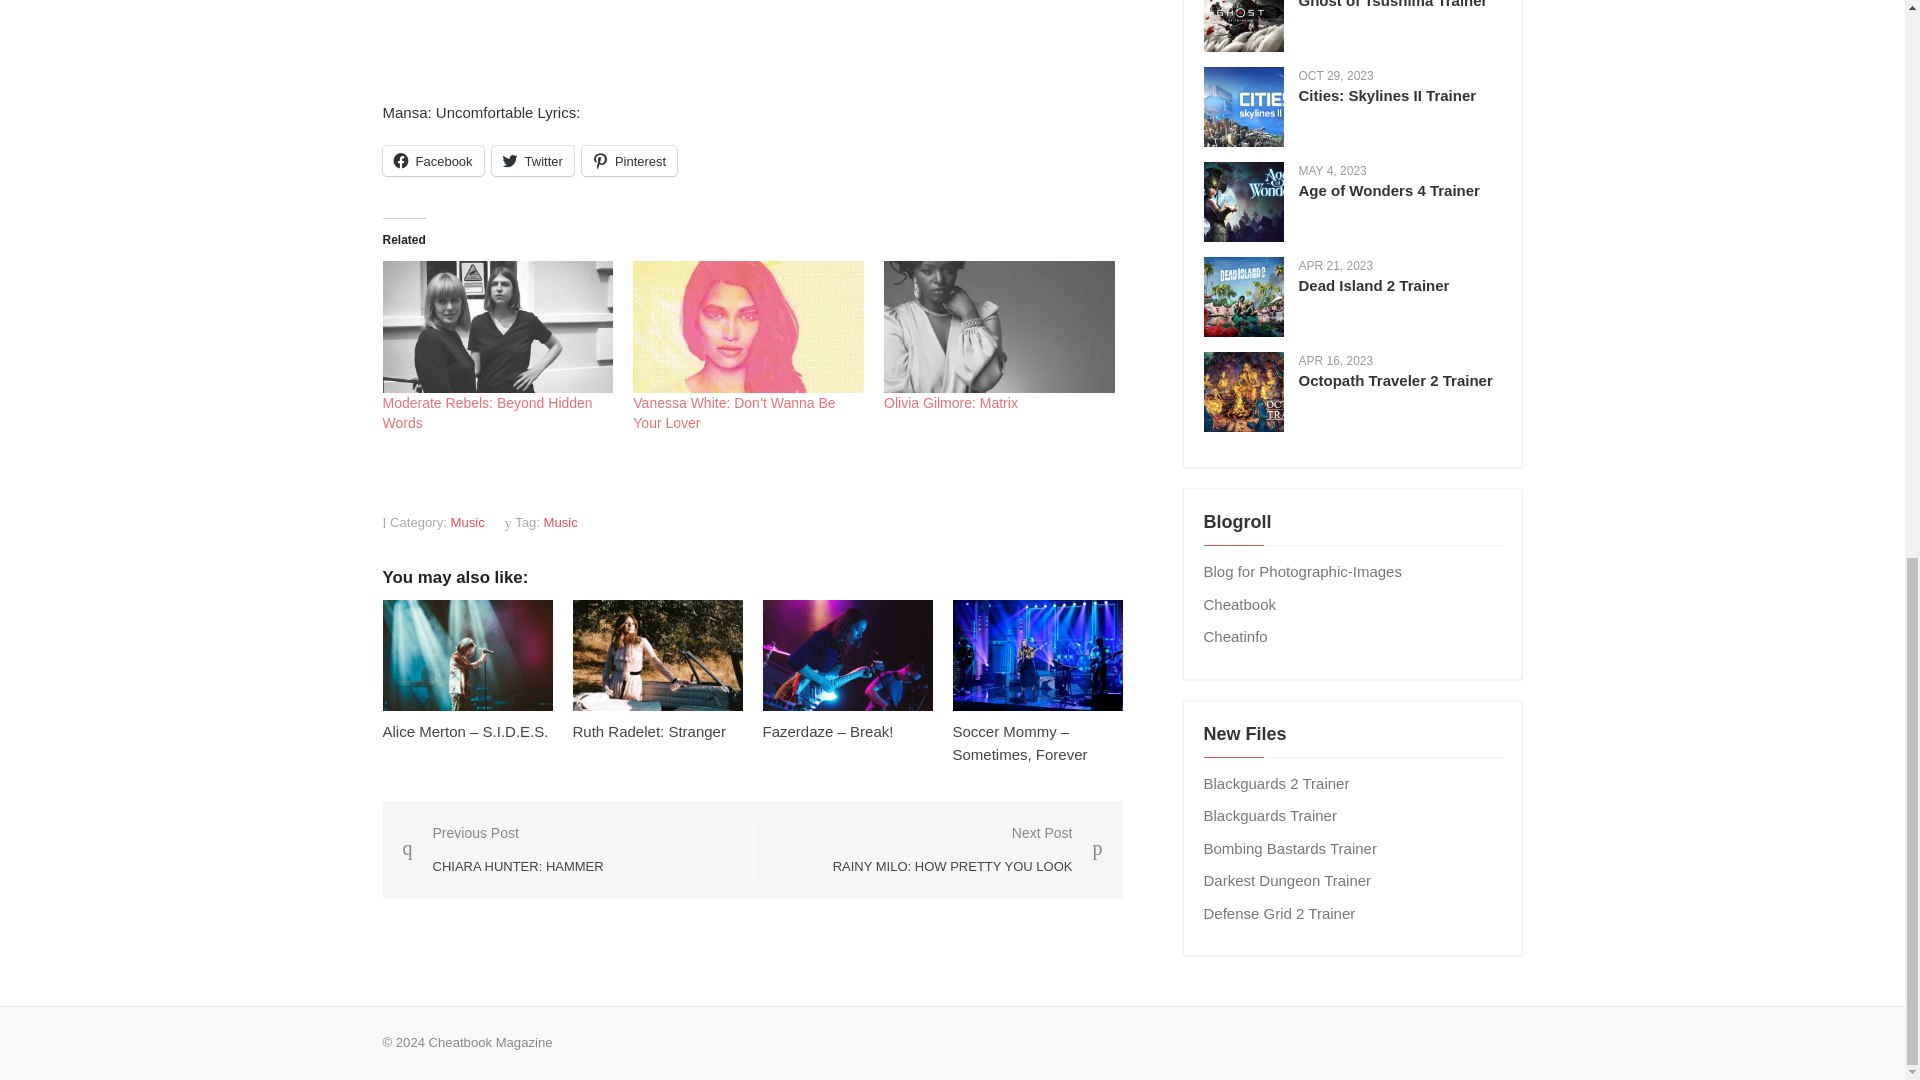  Describe the element at coordinates (950, 403) in the screenshot. I see `Olivia Gilmore: Matrix` at that location.